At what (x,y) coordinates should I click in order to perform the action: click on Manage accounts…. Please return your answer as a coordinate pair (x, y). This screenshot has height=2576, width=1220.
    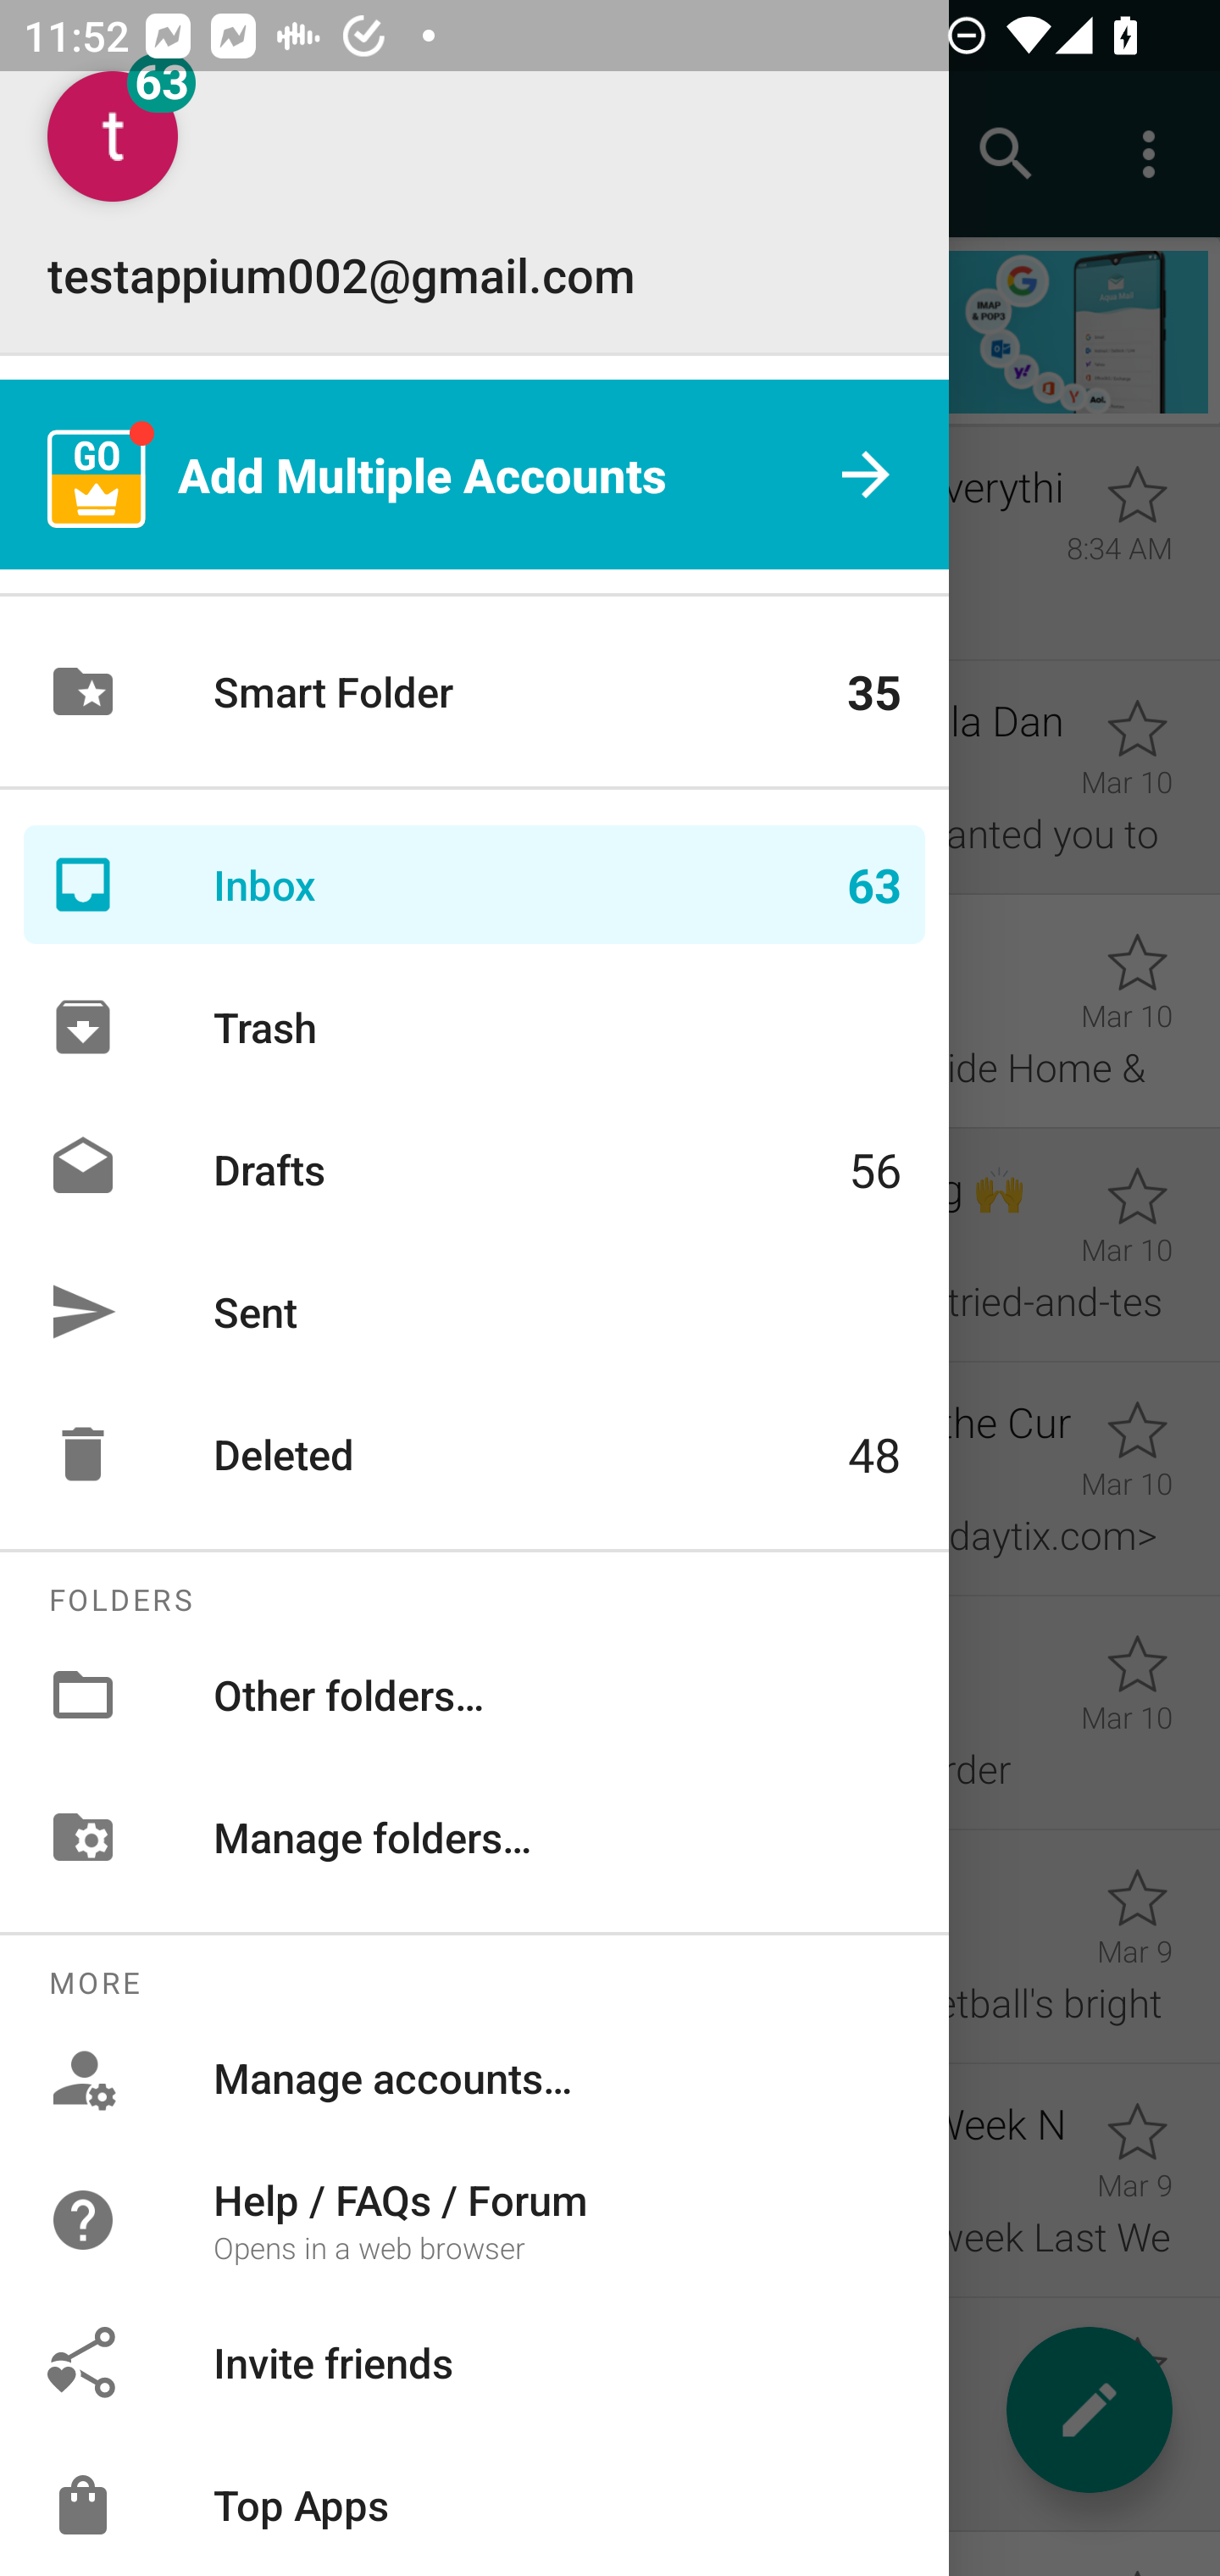
    Looking at the image, I should click on (474, 2078).